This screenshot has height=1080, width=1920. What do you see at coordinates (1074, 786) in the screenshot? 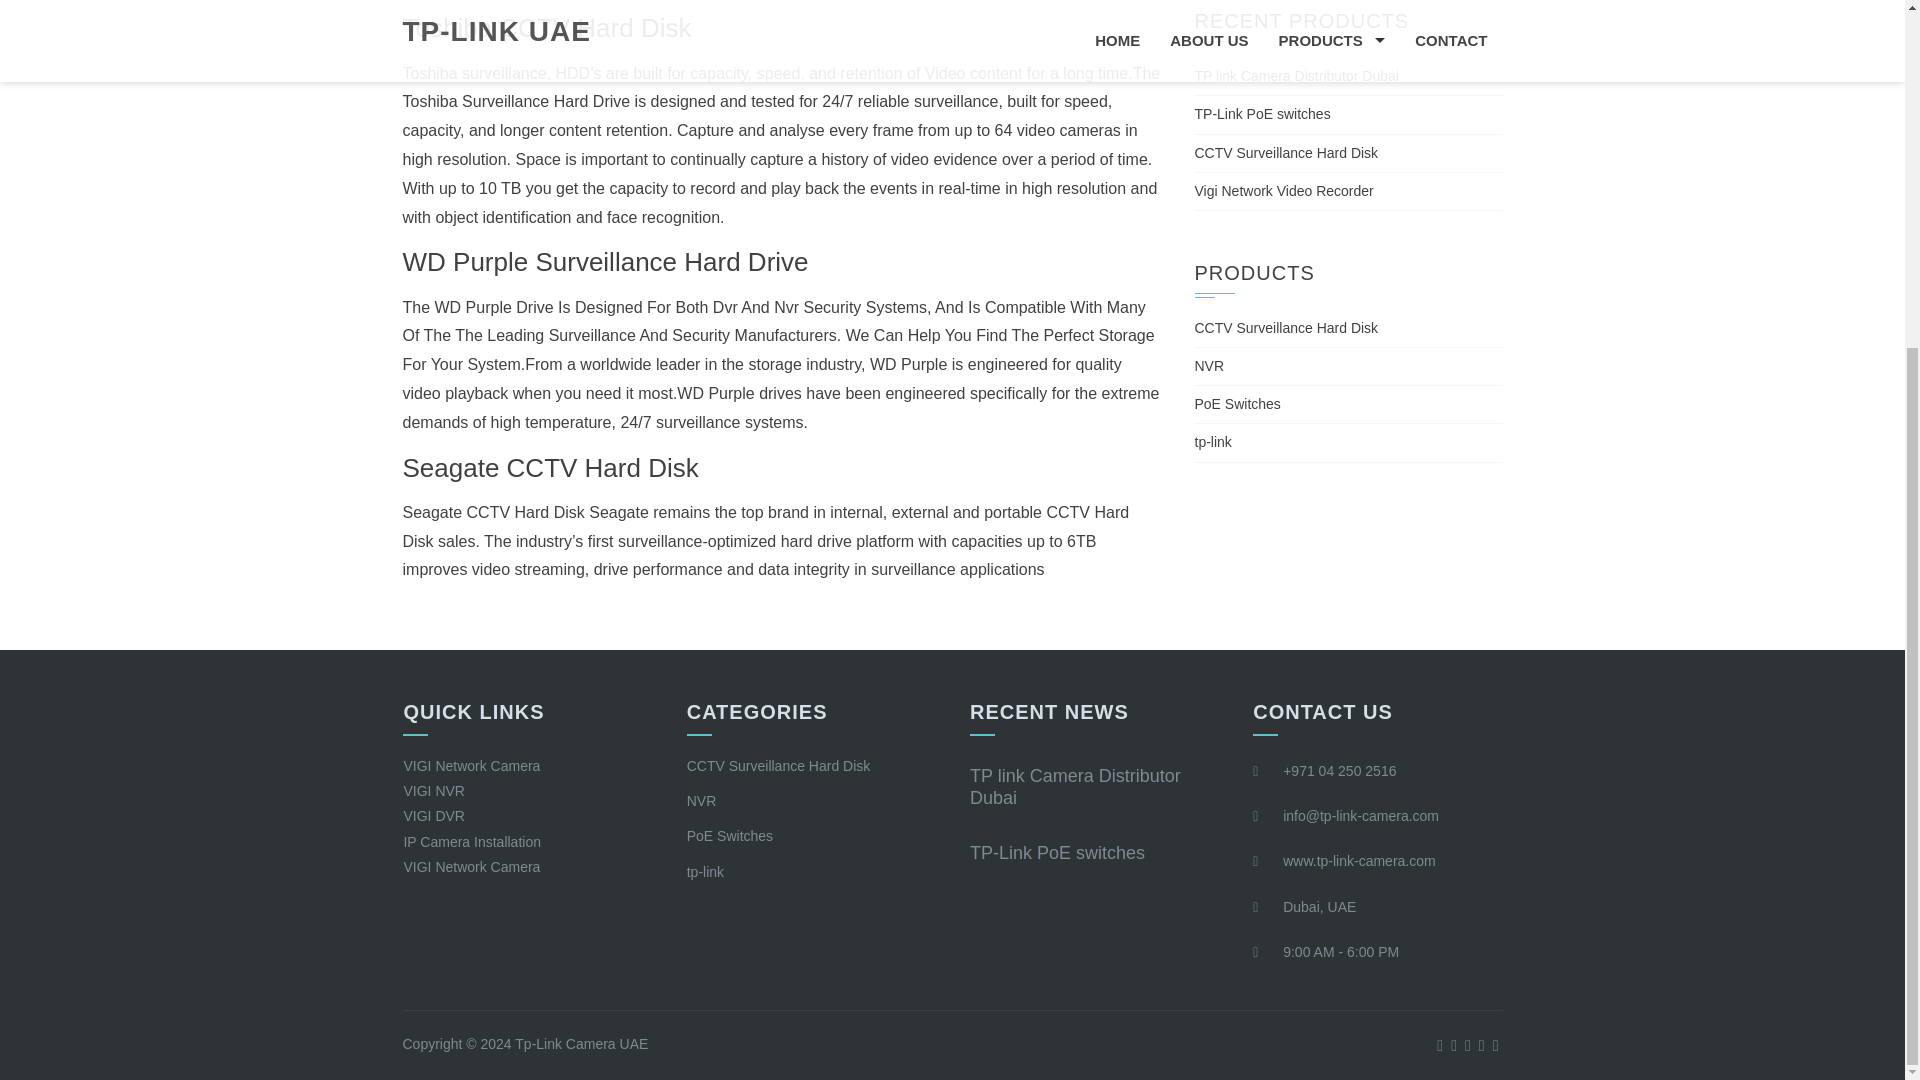
I see `TP link Camera Distributor Dubai` at bounding box center [1074, 786].